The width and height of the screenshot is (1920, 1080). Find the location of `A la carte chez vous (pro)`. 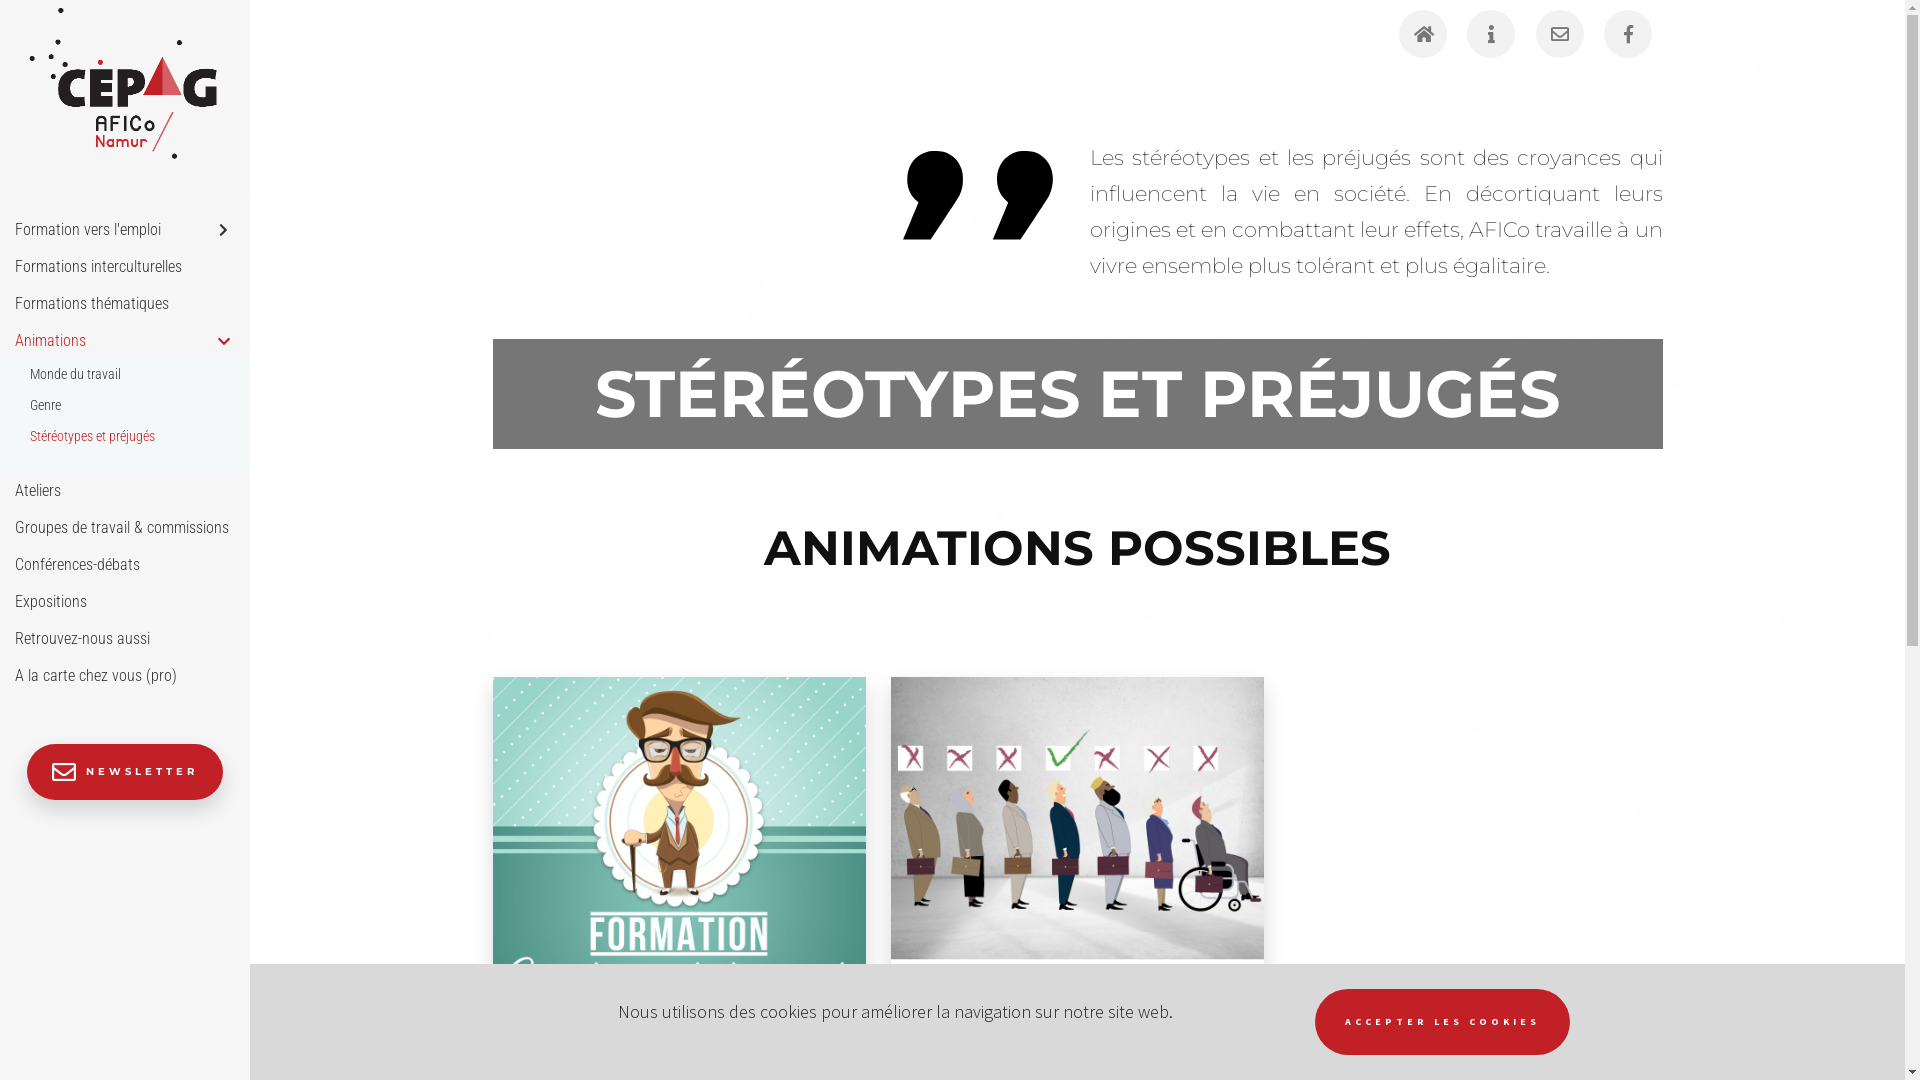

A la carte chez vous (pro) is located at coordinates (125, 674).